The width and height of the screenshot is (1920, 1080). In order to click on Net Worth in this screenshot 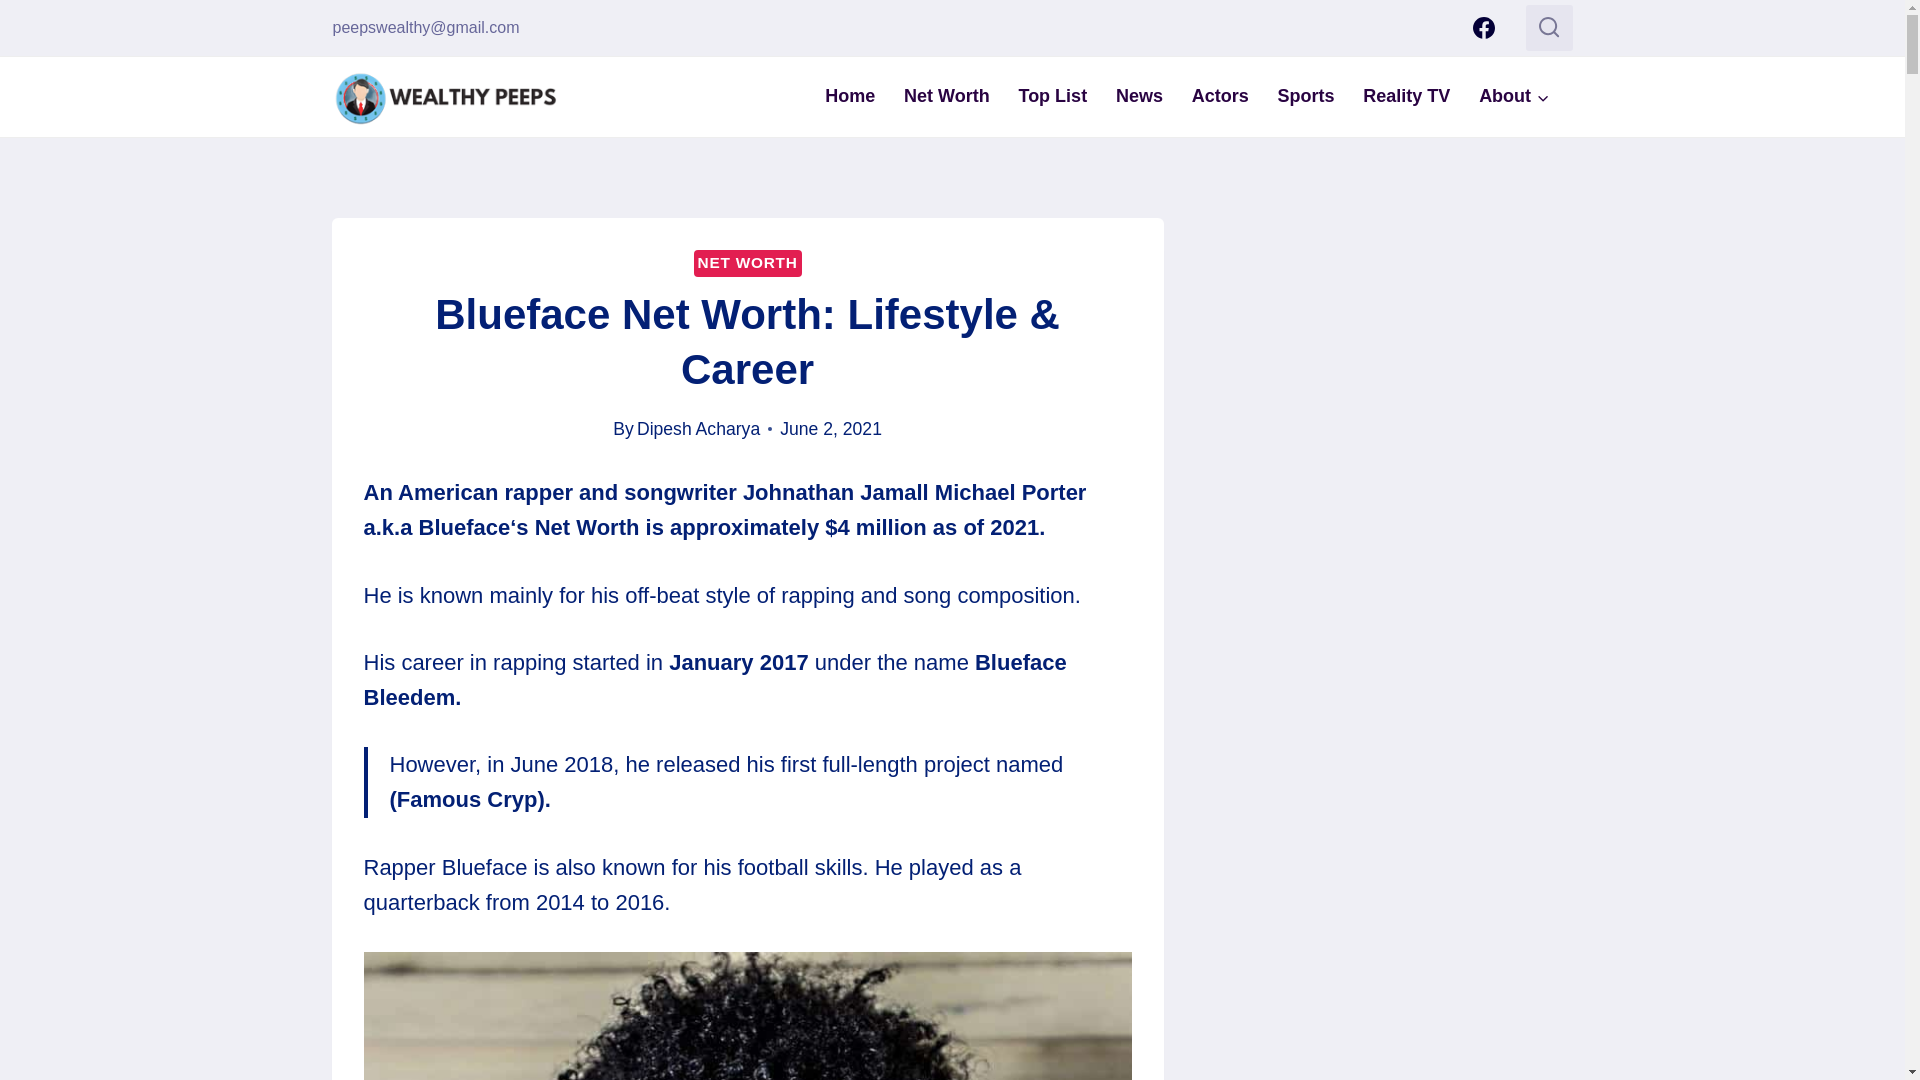, I will do `click(947, 96)`.